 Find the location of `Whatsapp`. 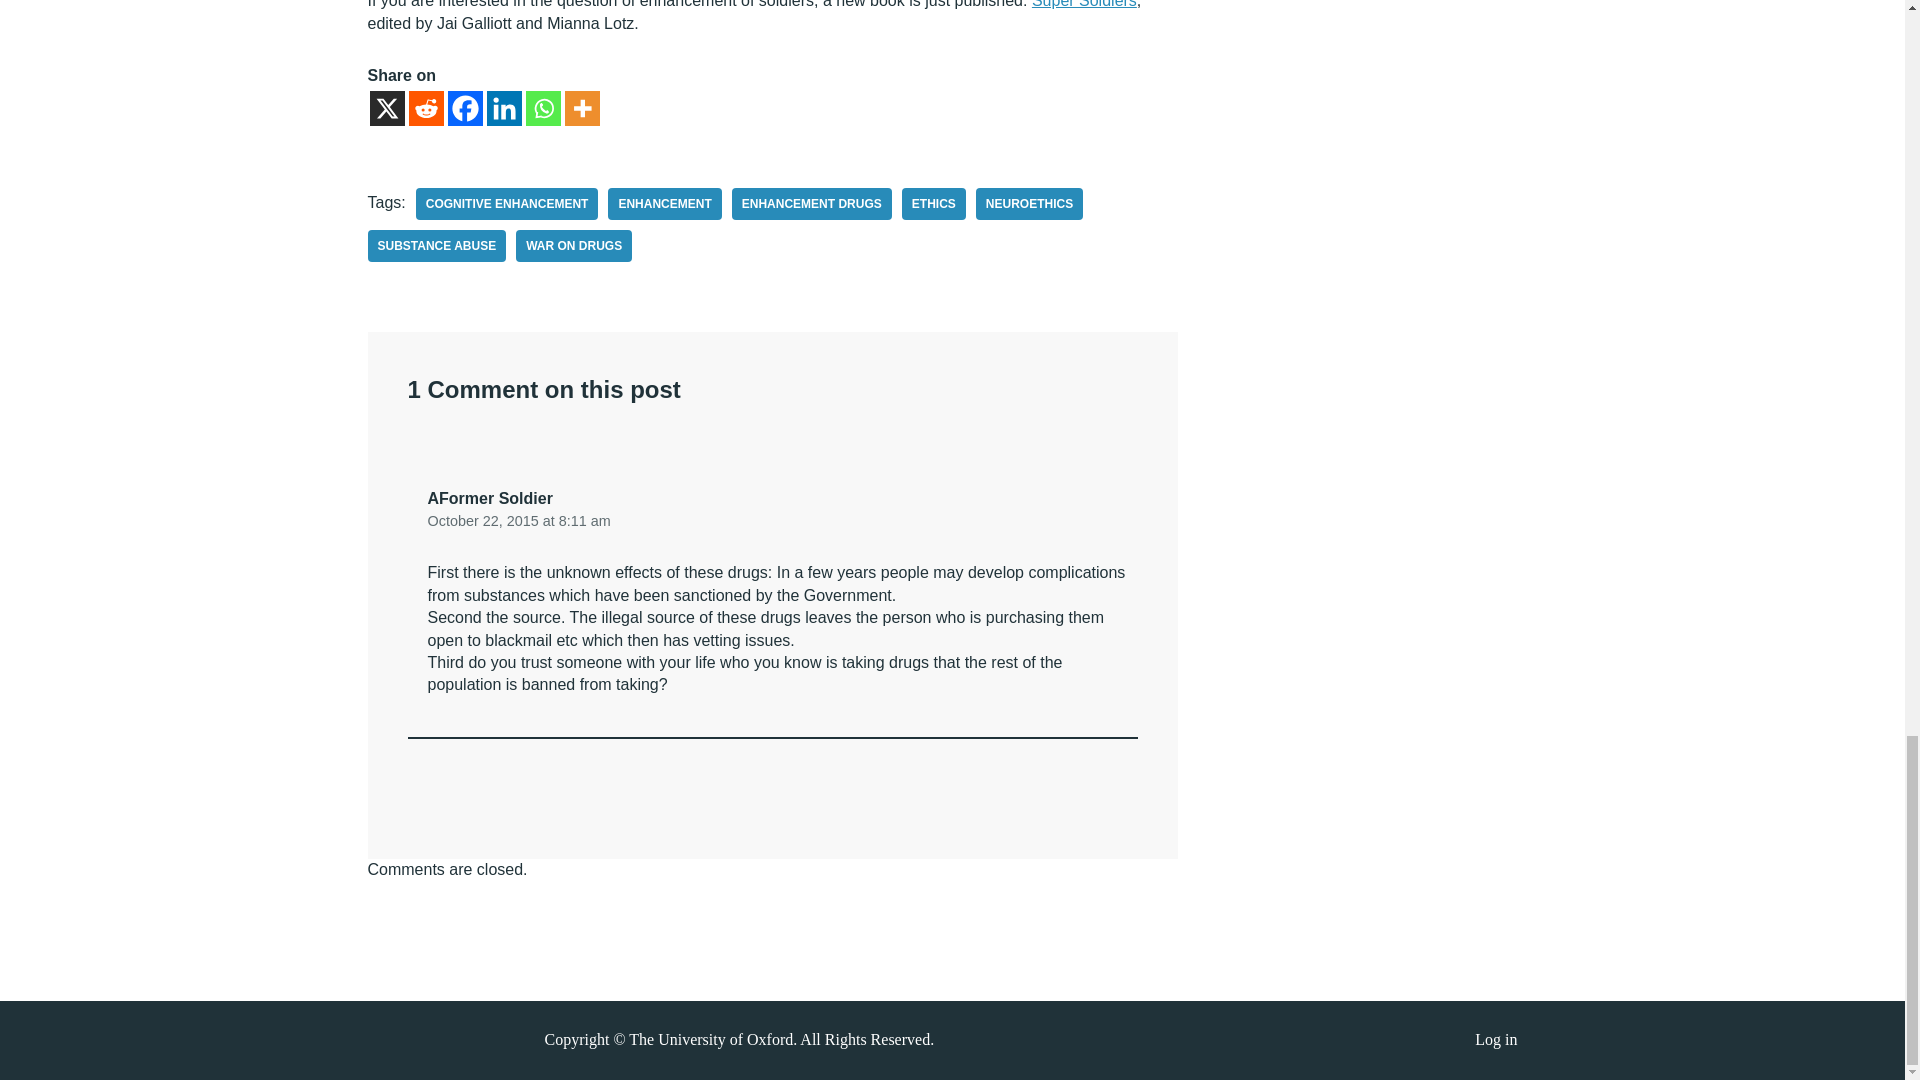

Whatsapp is located at coordinates (543, 108).